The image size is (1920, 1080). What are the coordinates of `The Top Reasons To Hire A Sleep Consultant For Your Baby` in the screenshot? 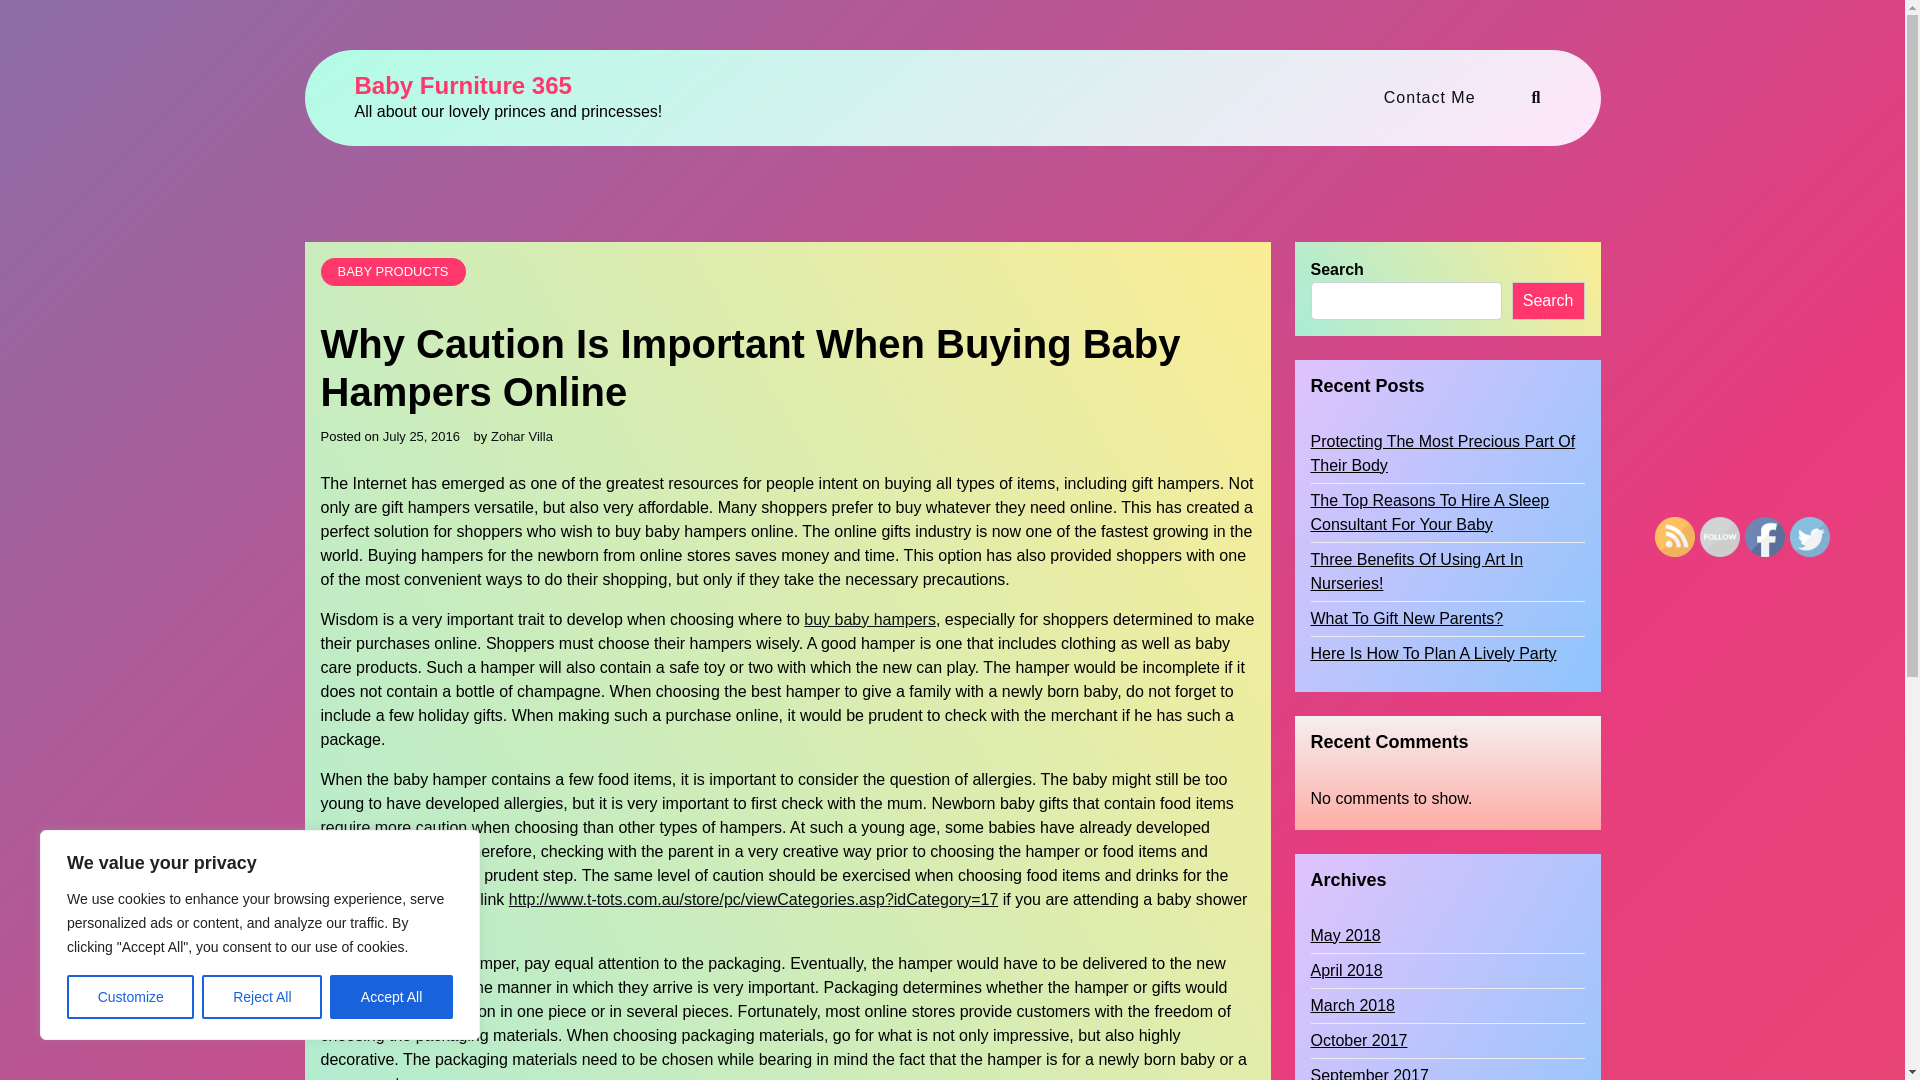 It's located at (1446, 512).